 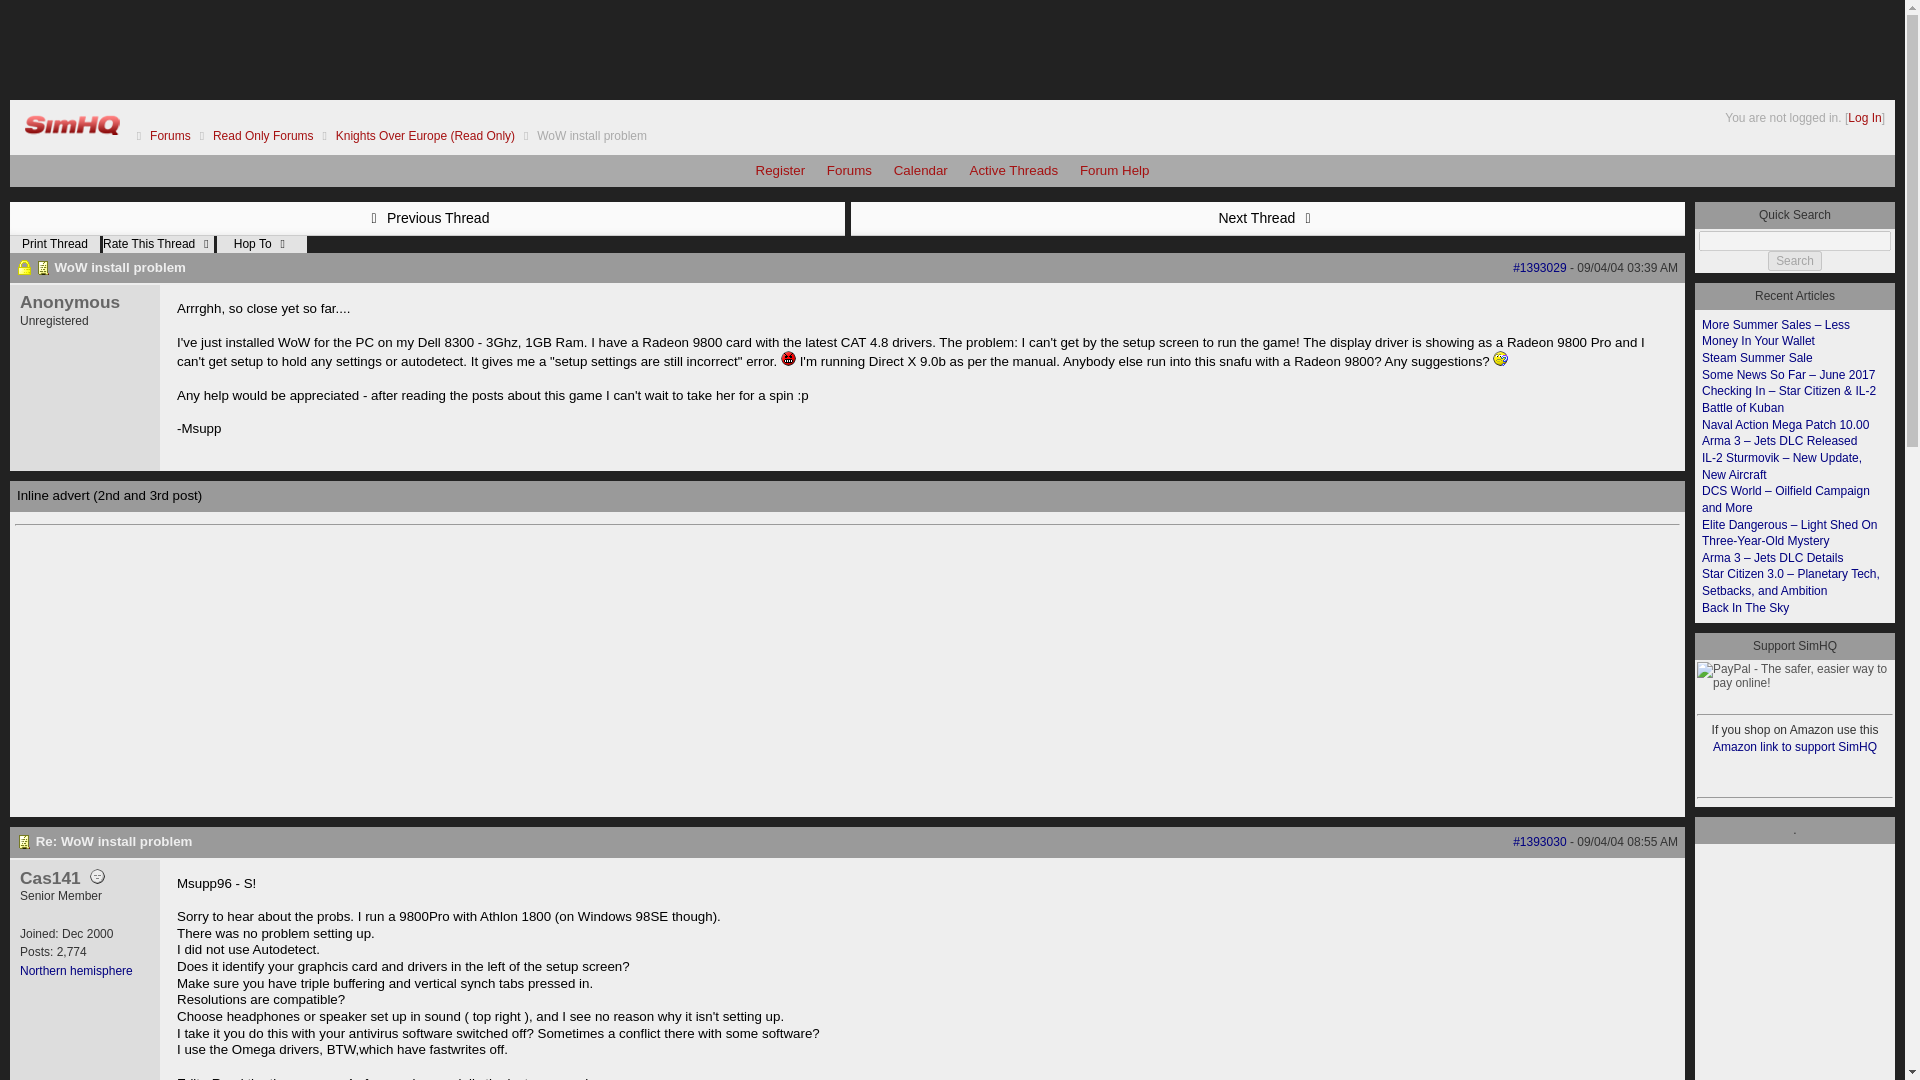 What do you see at coordinates (1115, 170) in the screenshot?
I see `Forum Help` at bounding box center [1115, 170].